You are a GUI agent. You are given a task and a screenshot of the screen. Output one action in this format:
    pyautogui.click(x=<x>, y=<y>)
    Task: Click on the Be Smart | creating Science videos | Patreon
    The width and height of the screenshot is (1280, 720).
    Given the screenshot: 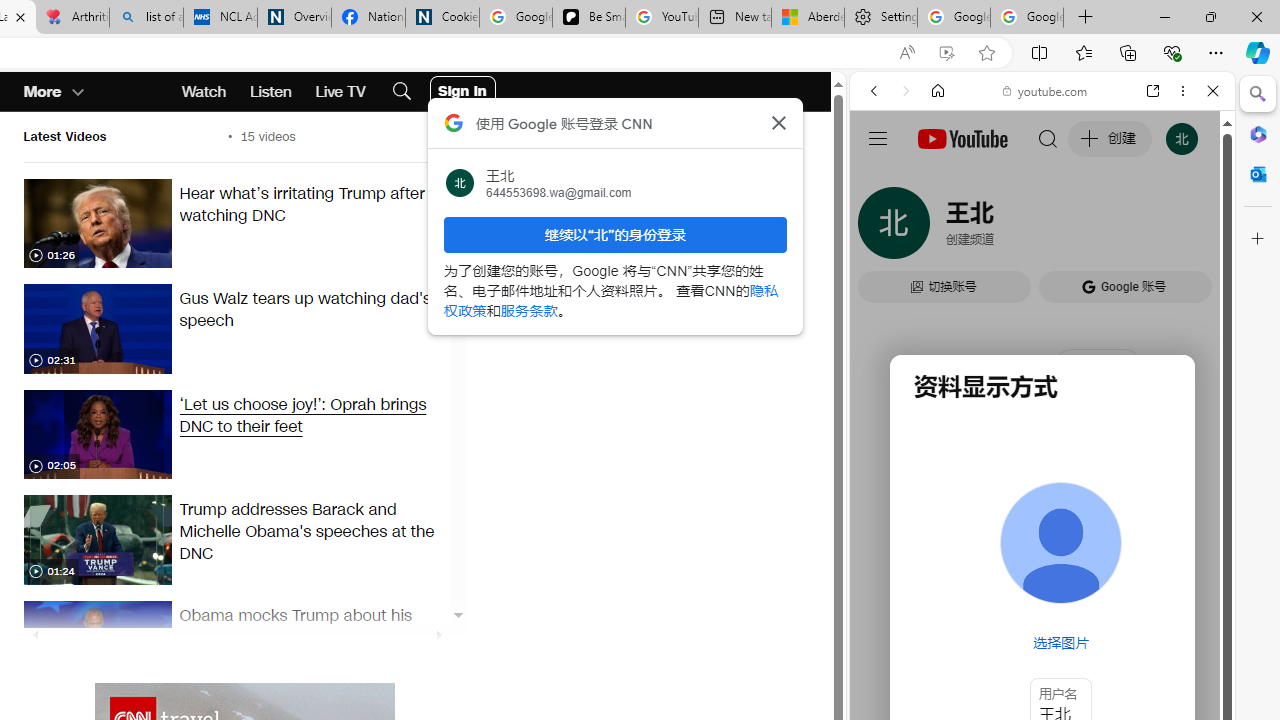 What is the action you would take?
    pyautogui.click(x=588, y=18)
    